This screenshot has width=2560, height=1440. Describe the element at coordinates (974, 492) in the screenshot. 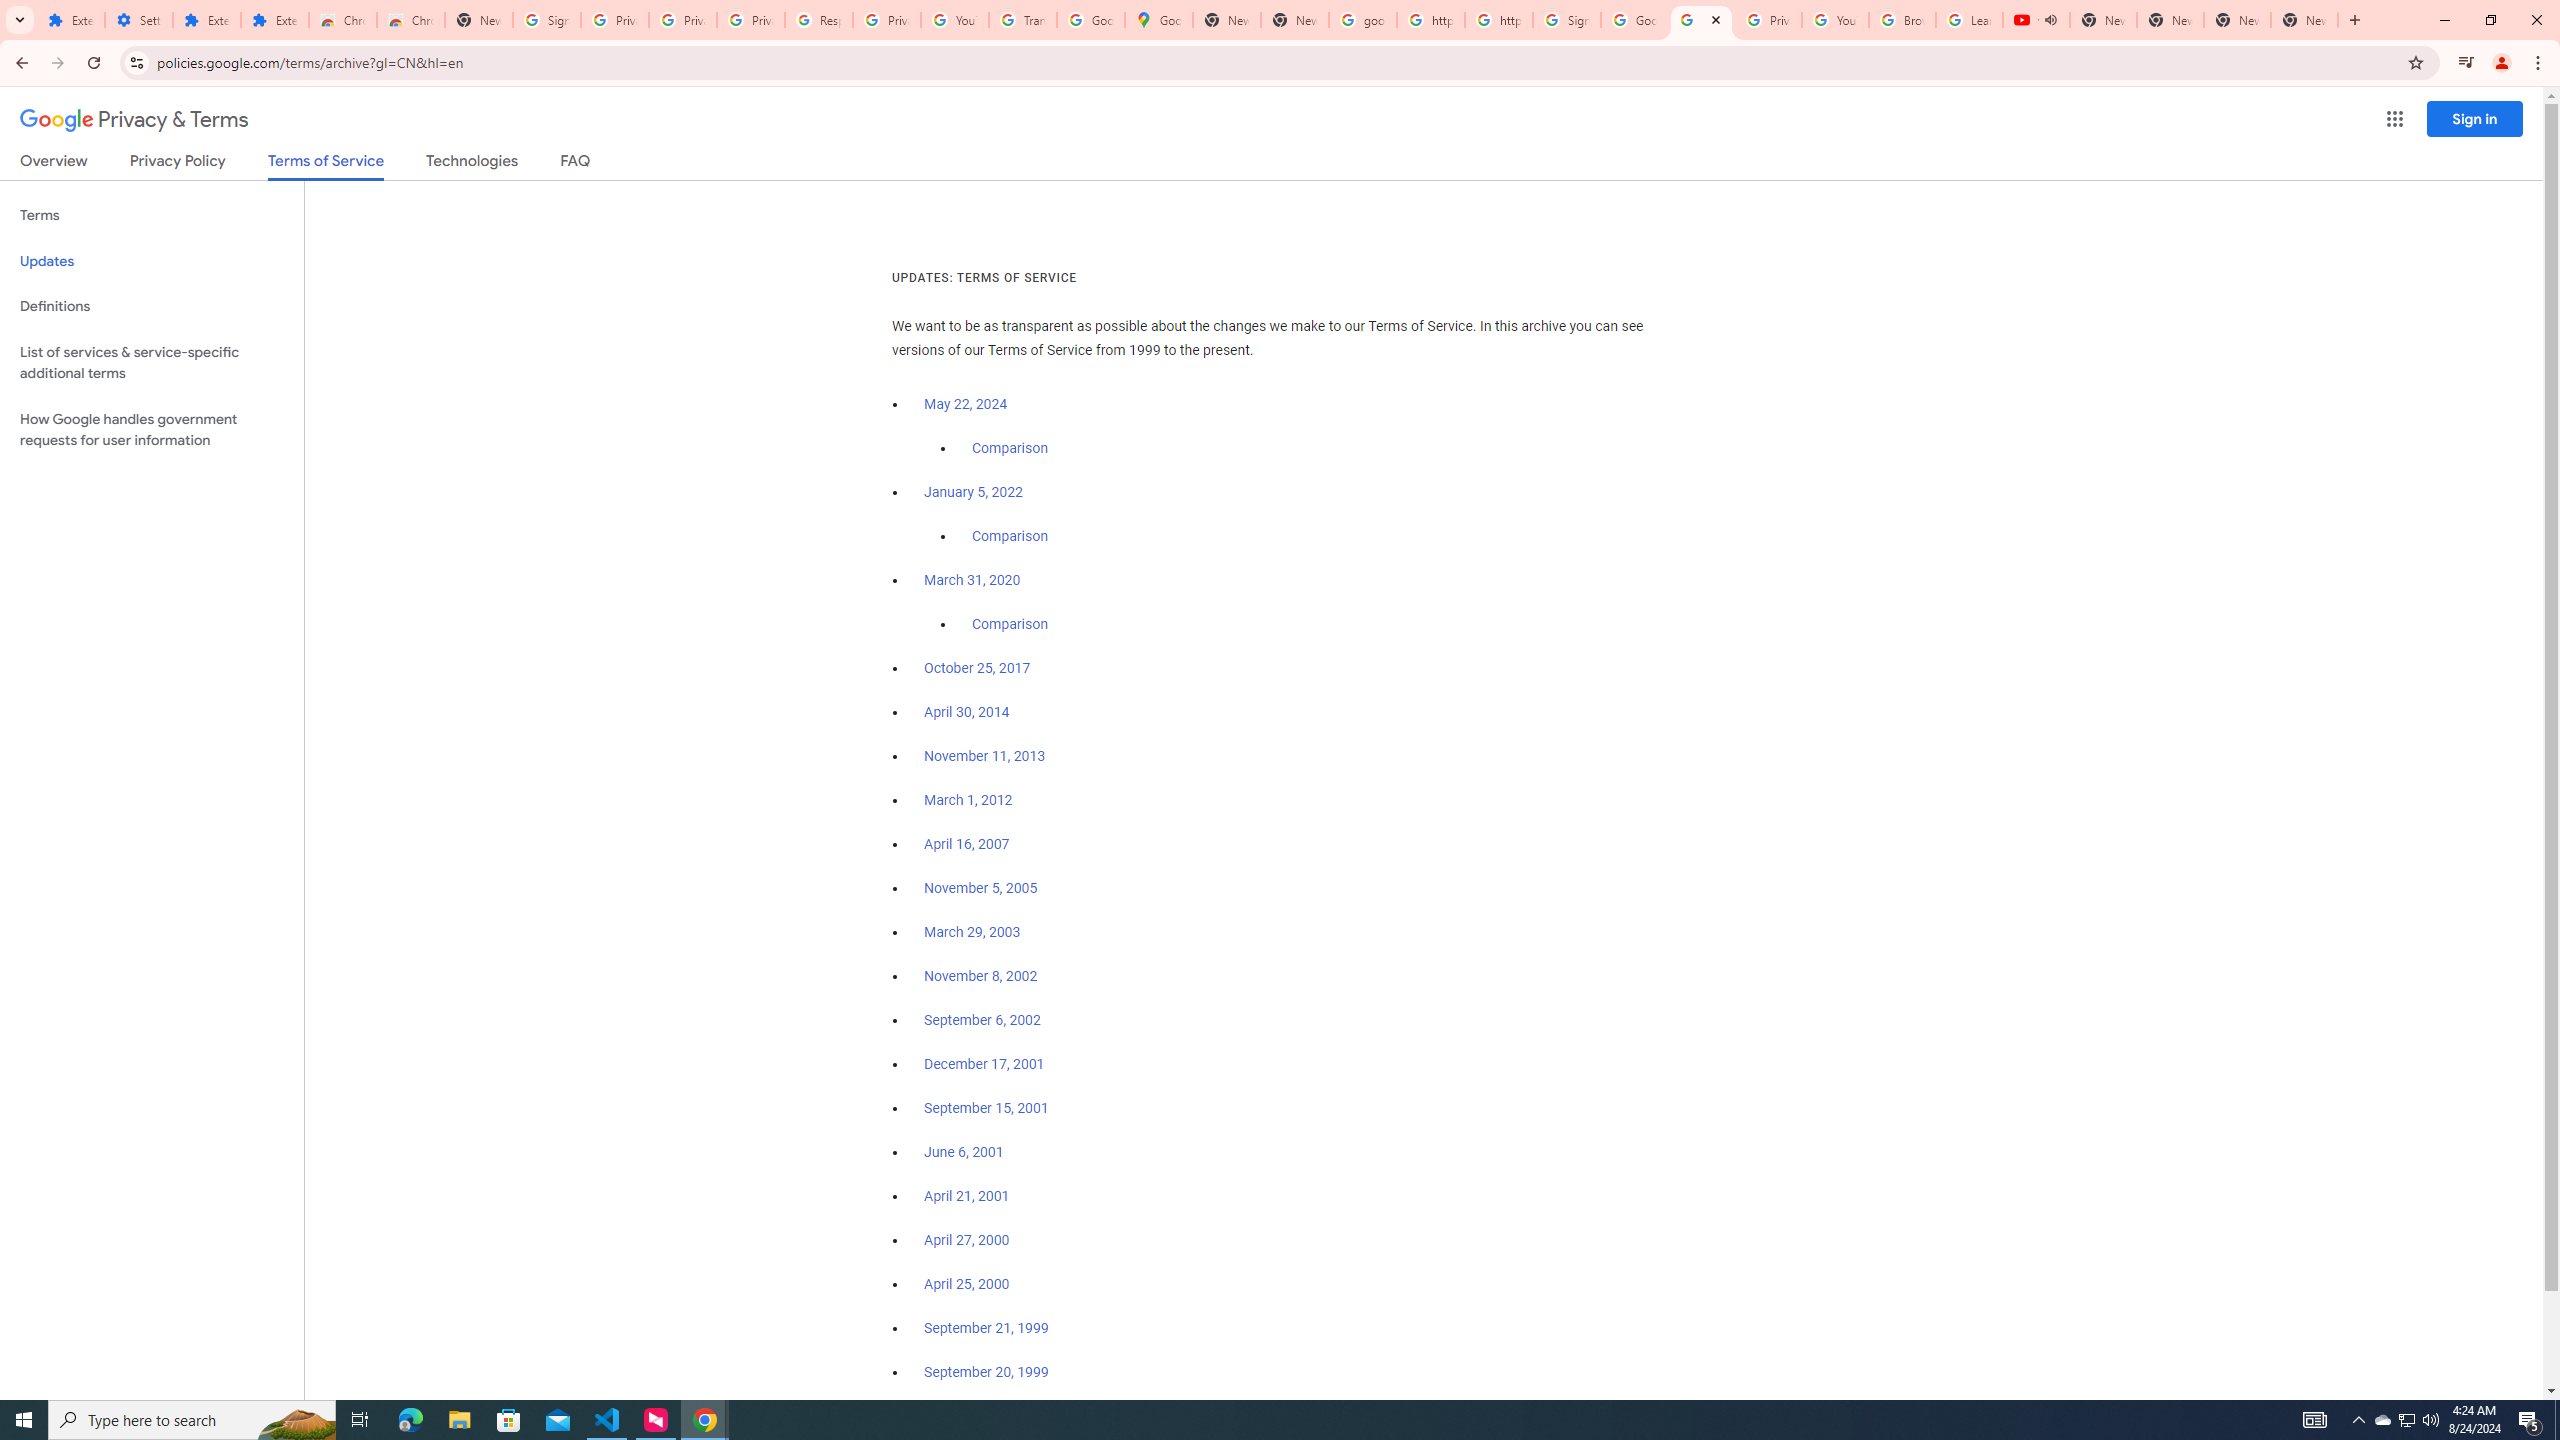

I see `January 5, 2022` at that location.